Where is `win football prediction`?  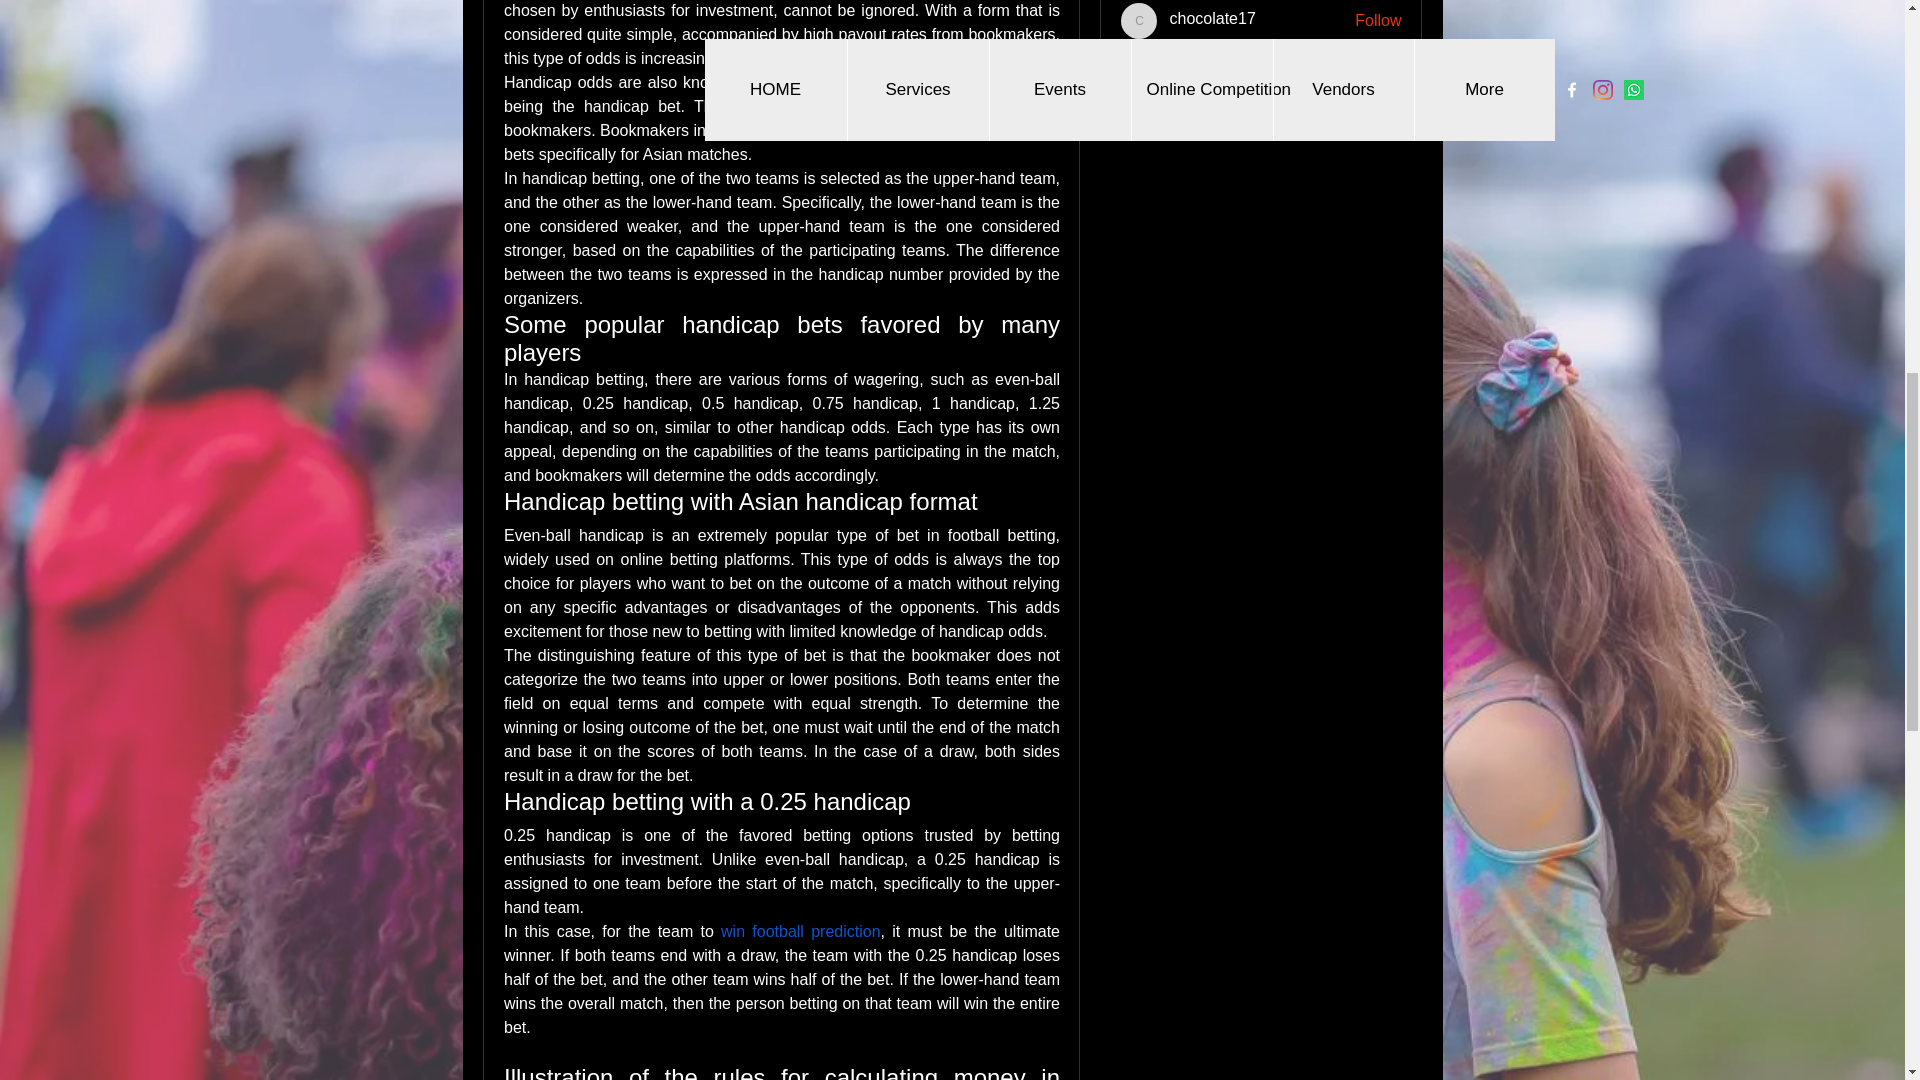
win football prediction is located at coordinates (800, 932).